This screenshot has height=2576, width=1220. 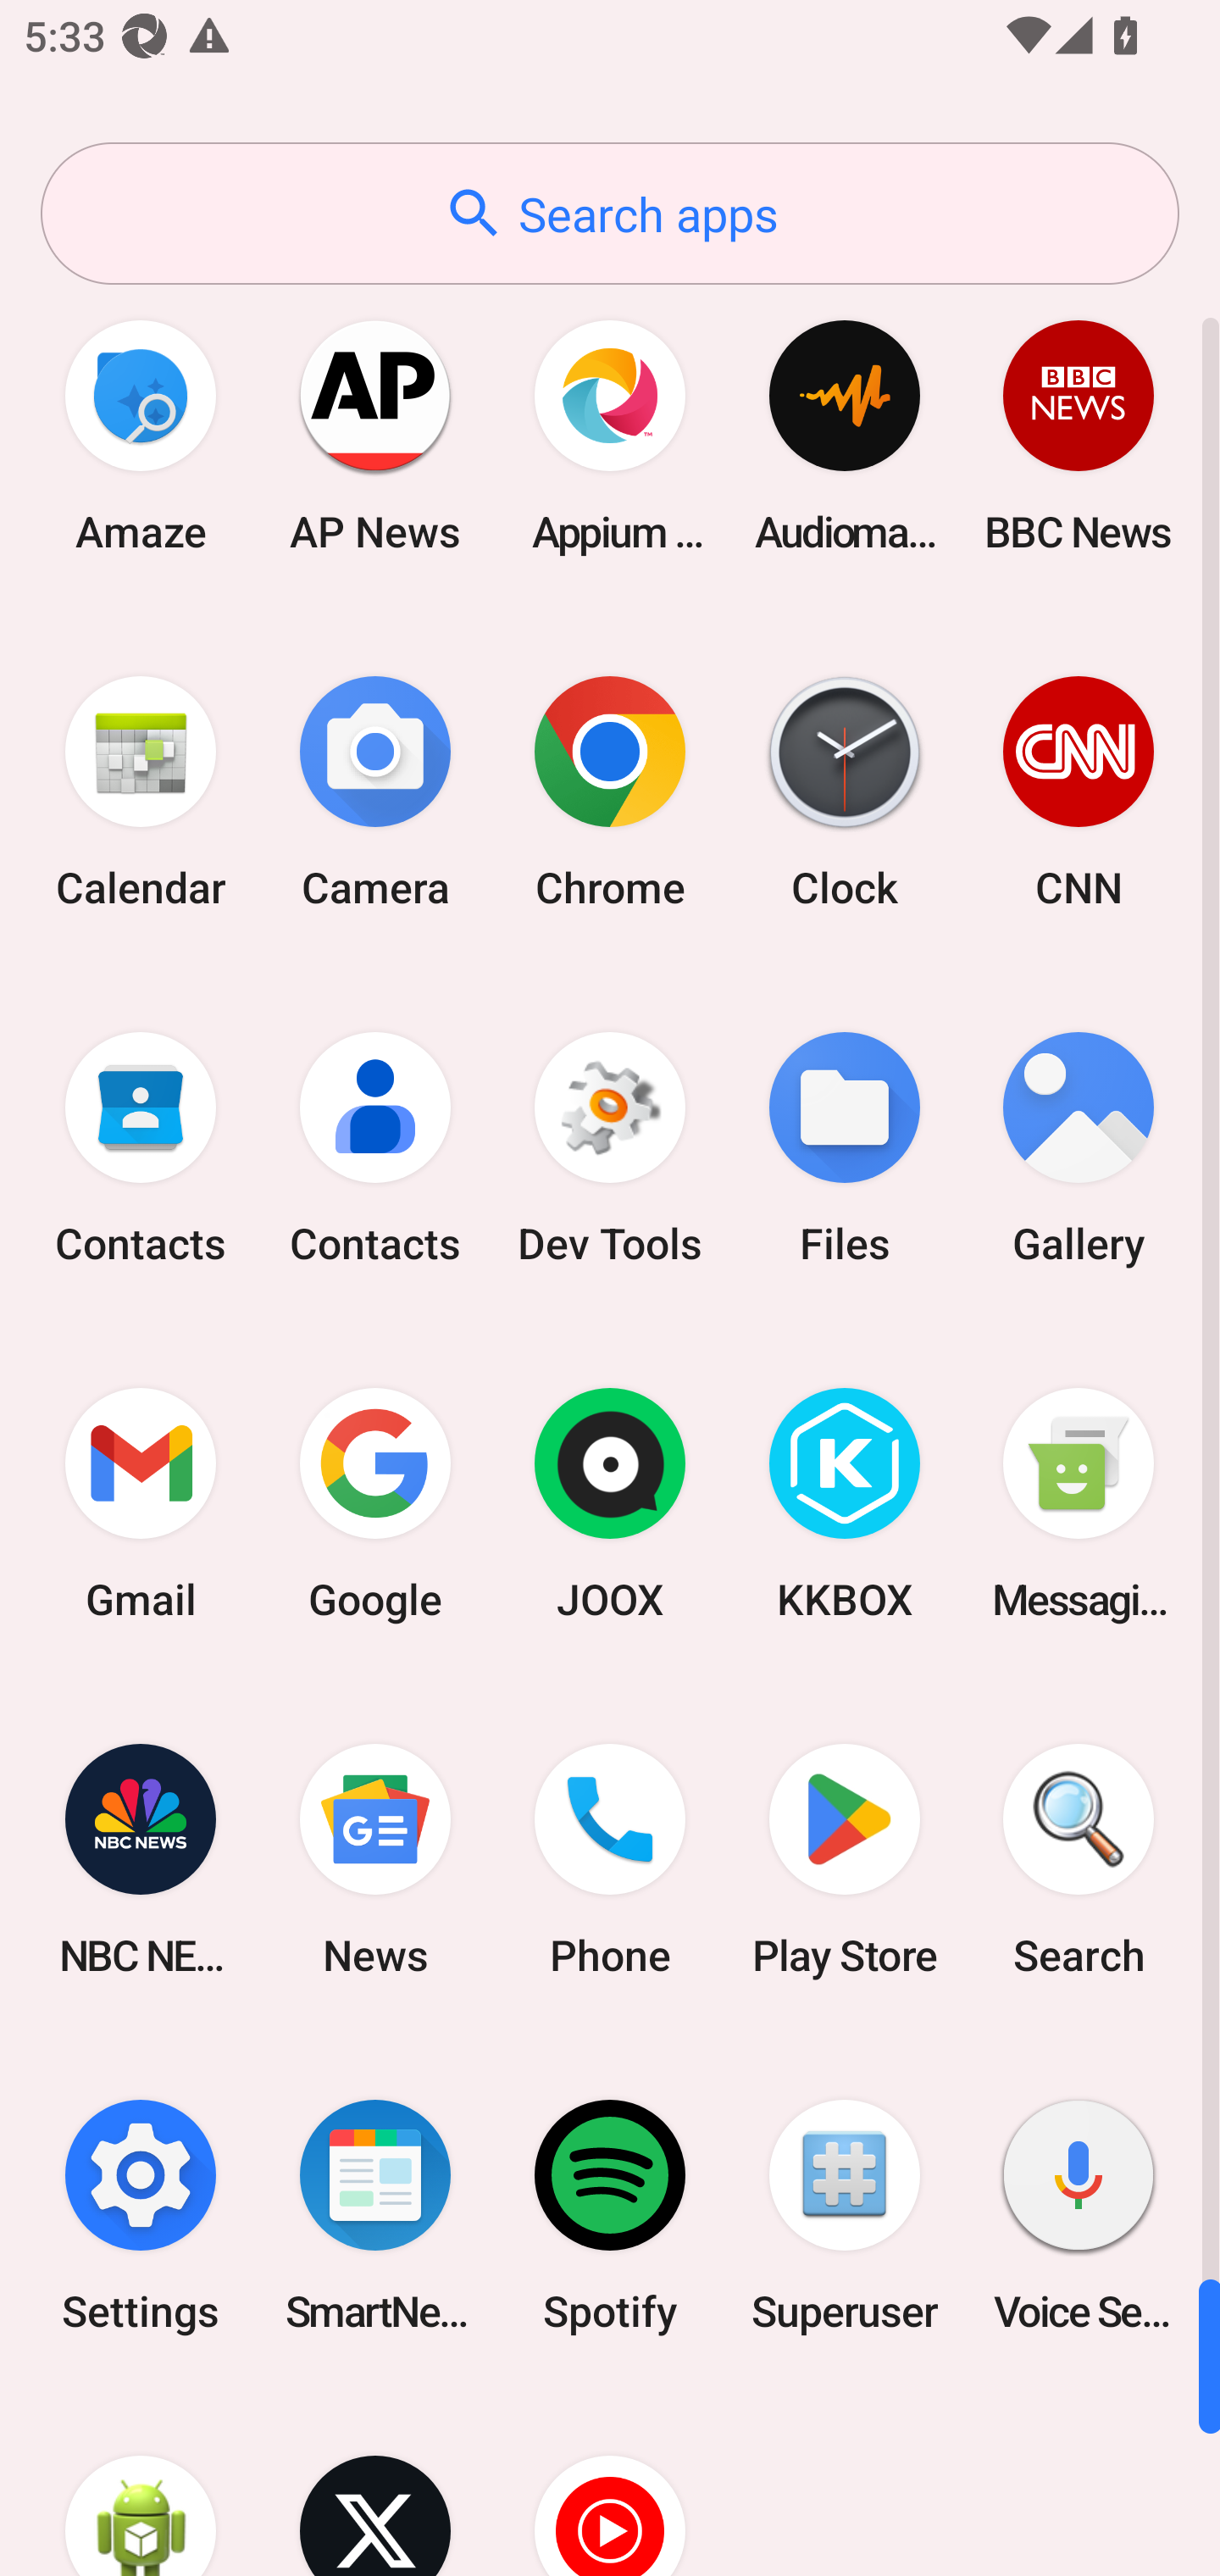 I want to click on Phone, so click(x=610, y=1859).